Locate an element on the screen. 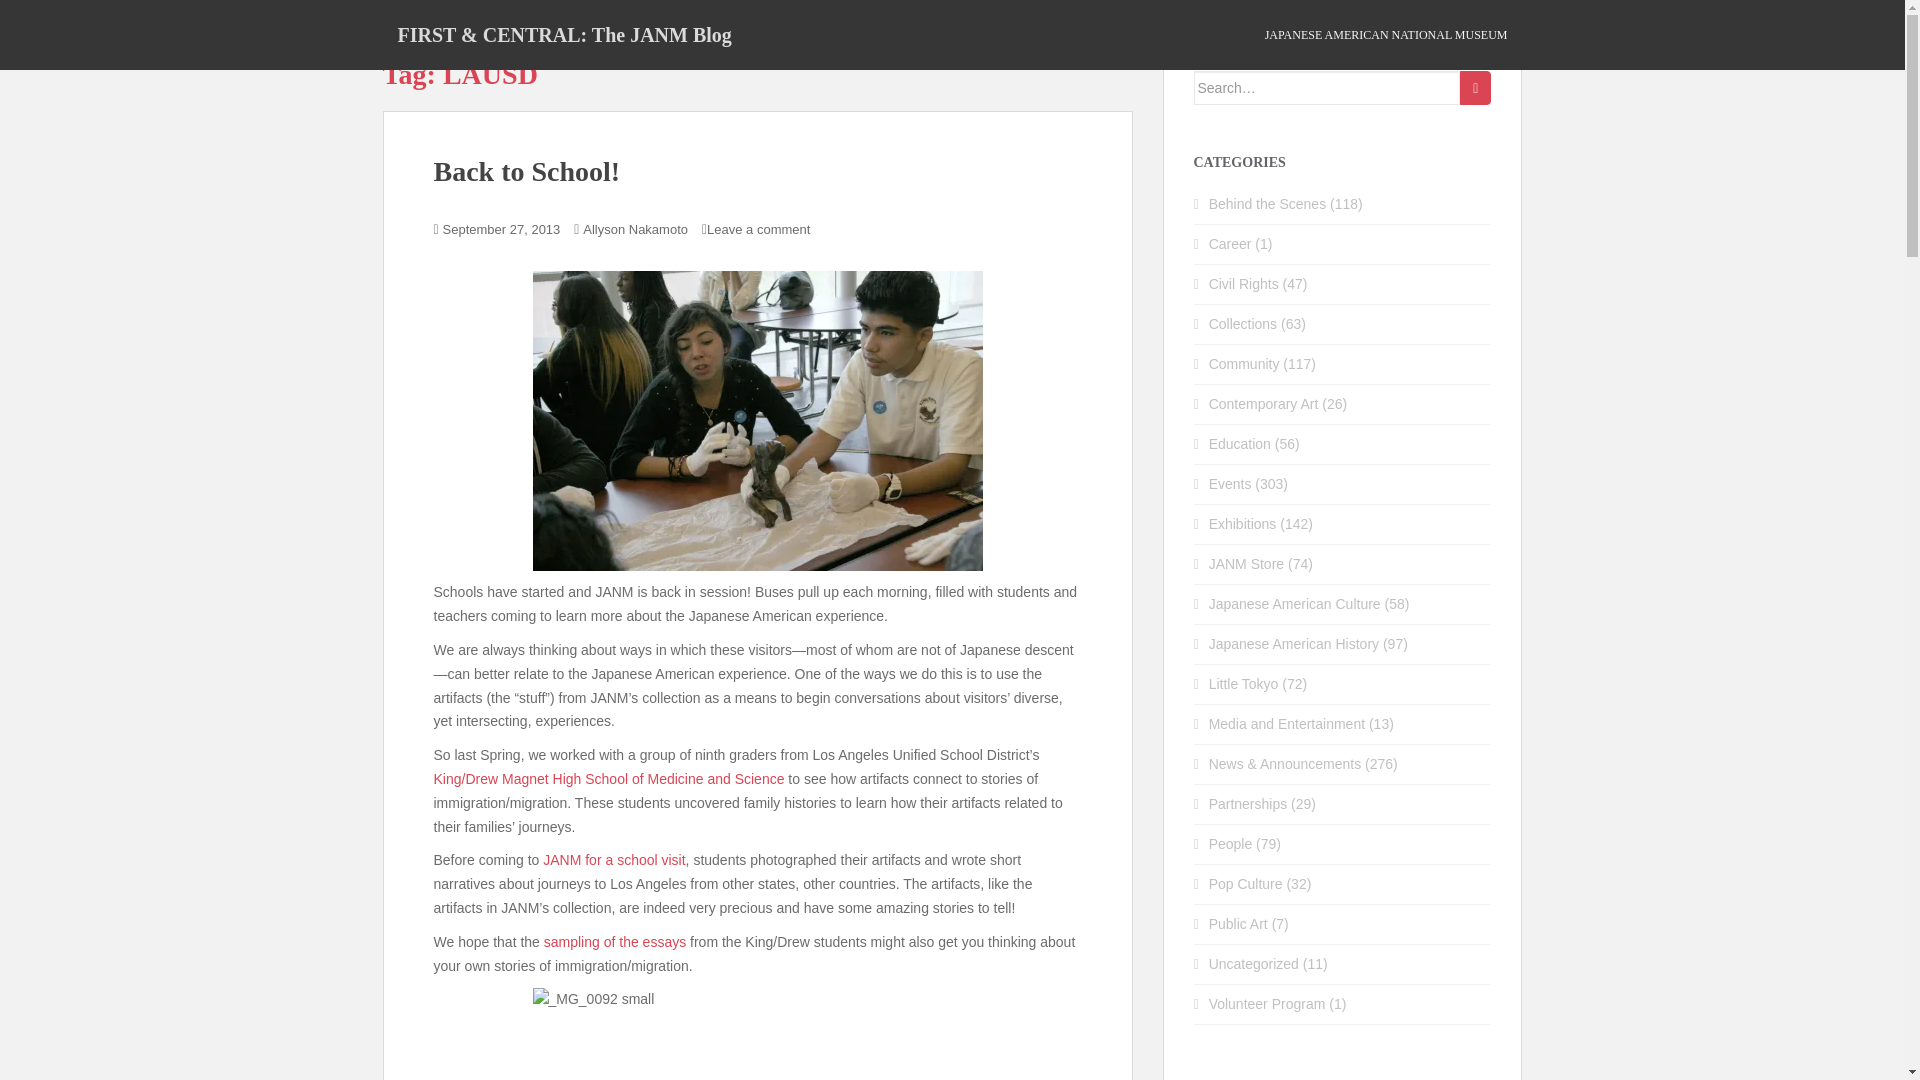 The height and width of the screenshot is (1080, 1920). September 27, 2013 is located at coordinates (502, 229).